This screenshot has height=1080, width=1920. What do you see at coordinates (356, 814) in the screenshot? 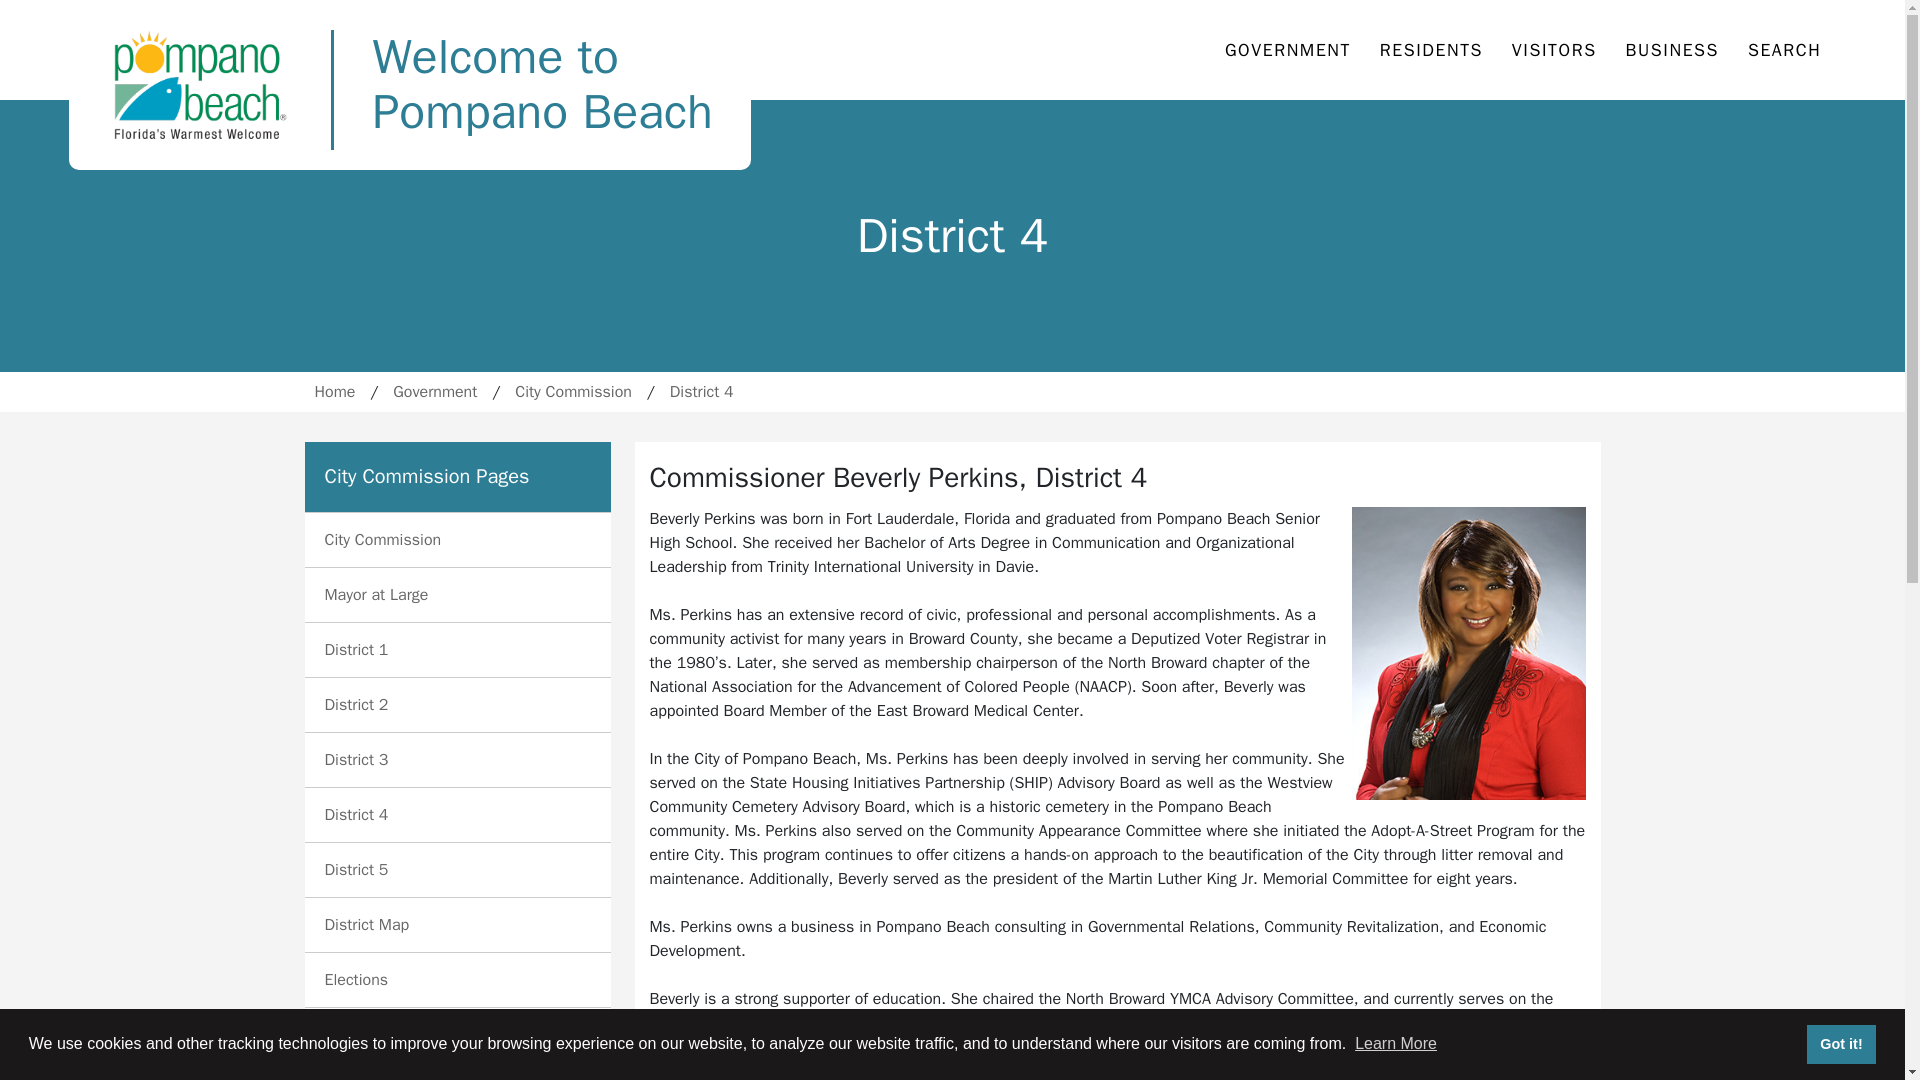
I see `District 4` at bounding box center [356, 814].